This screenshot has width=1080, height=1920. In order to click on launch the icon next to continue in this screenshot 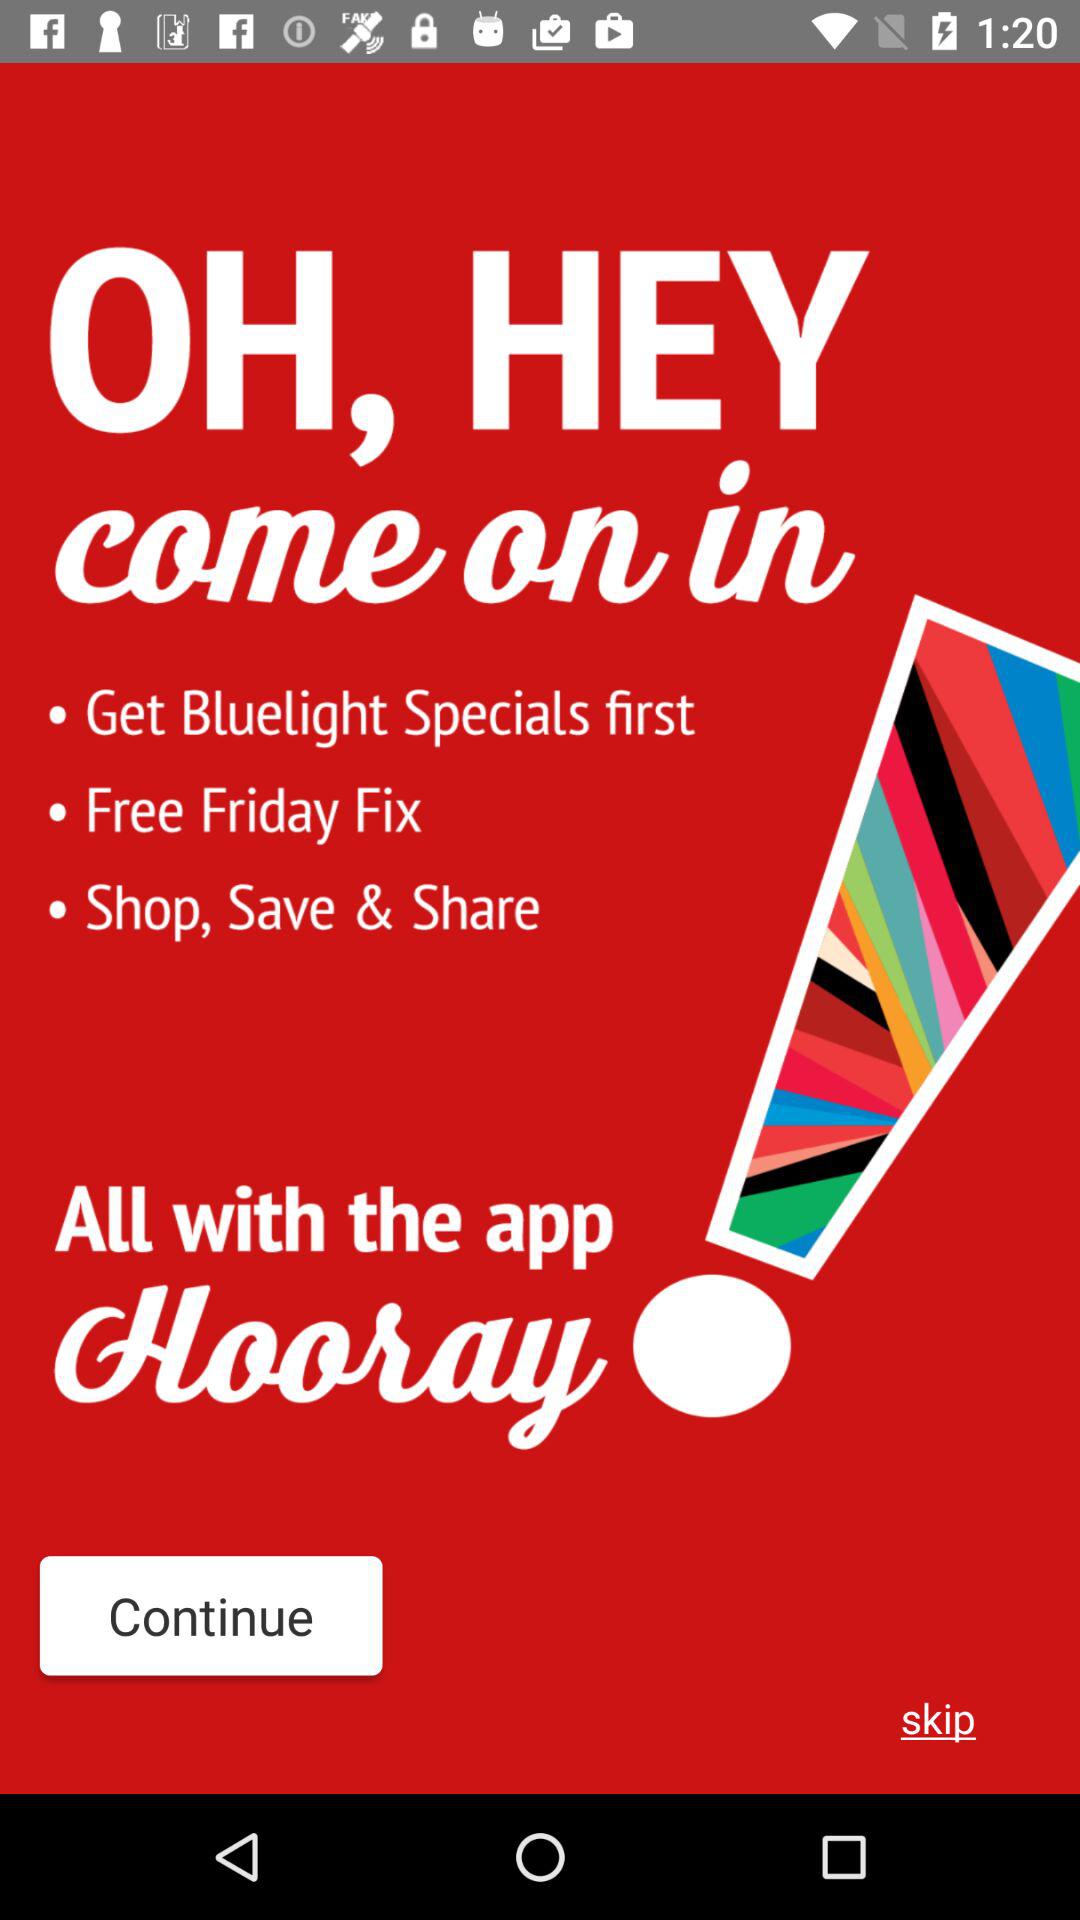, I will do `click(938, 1717)`.